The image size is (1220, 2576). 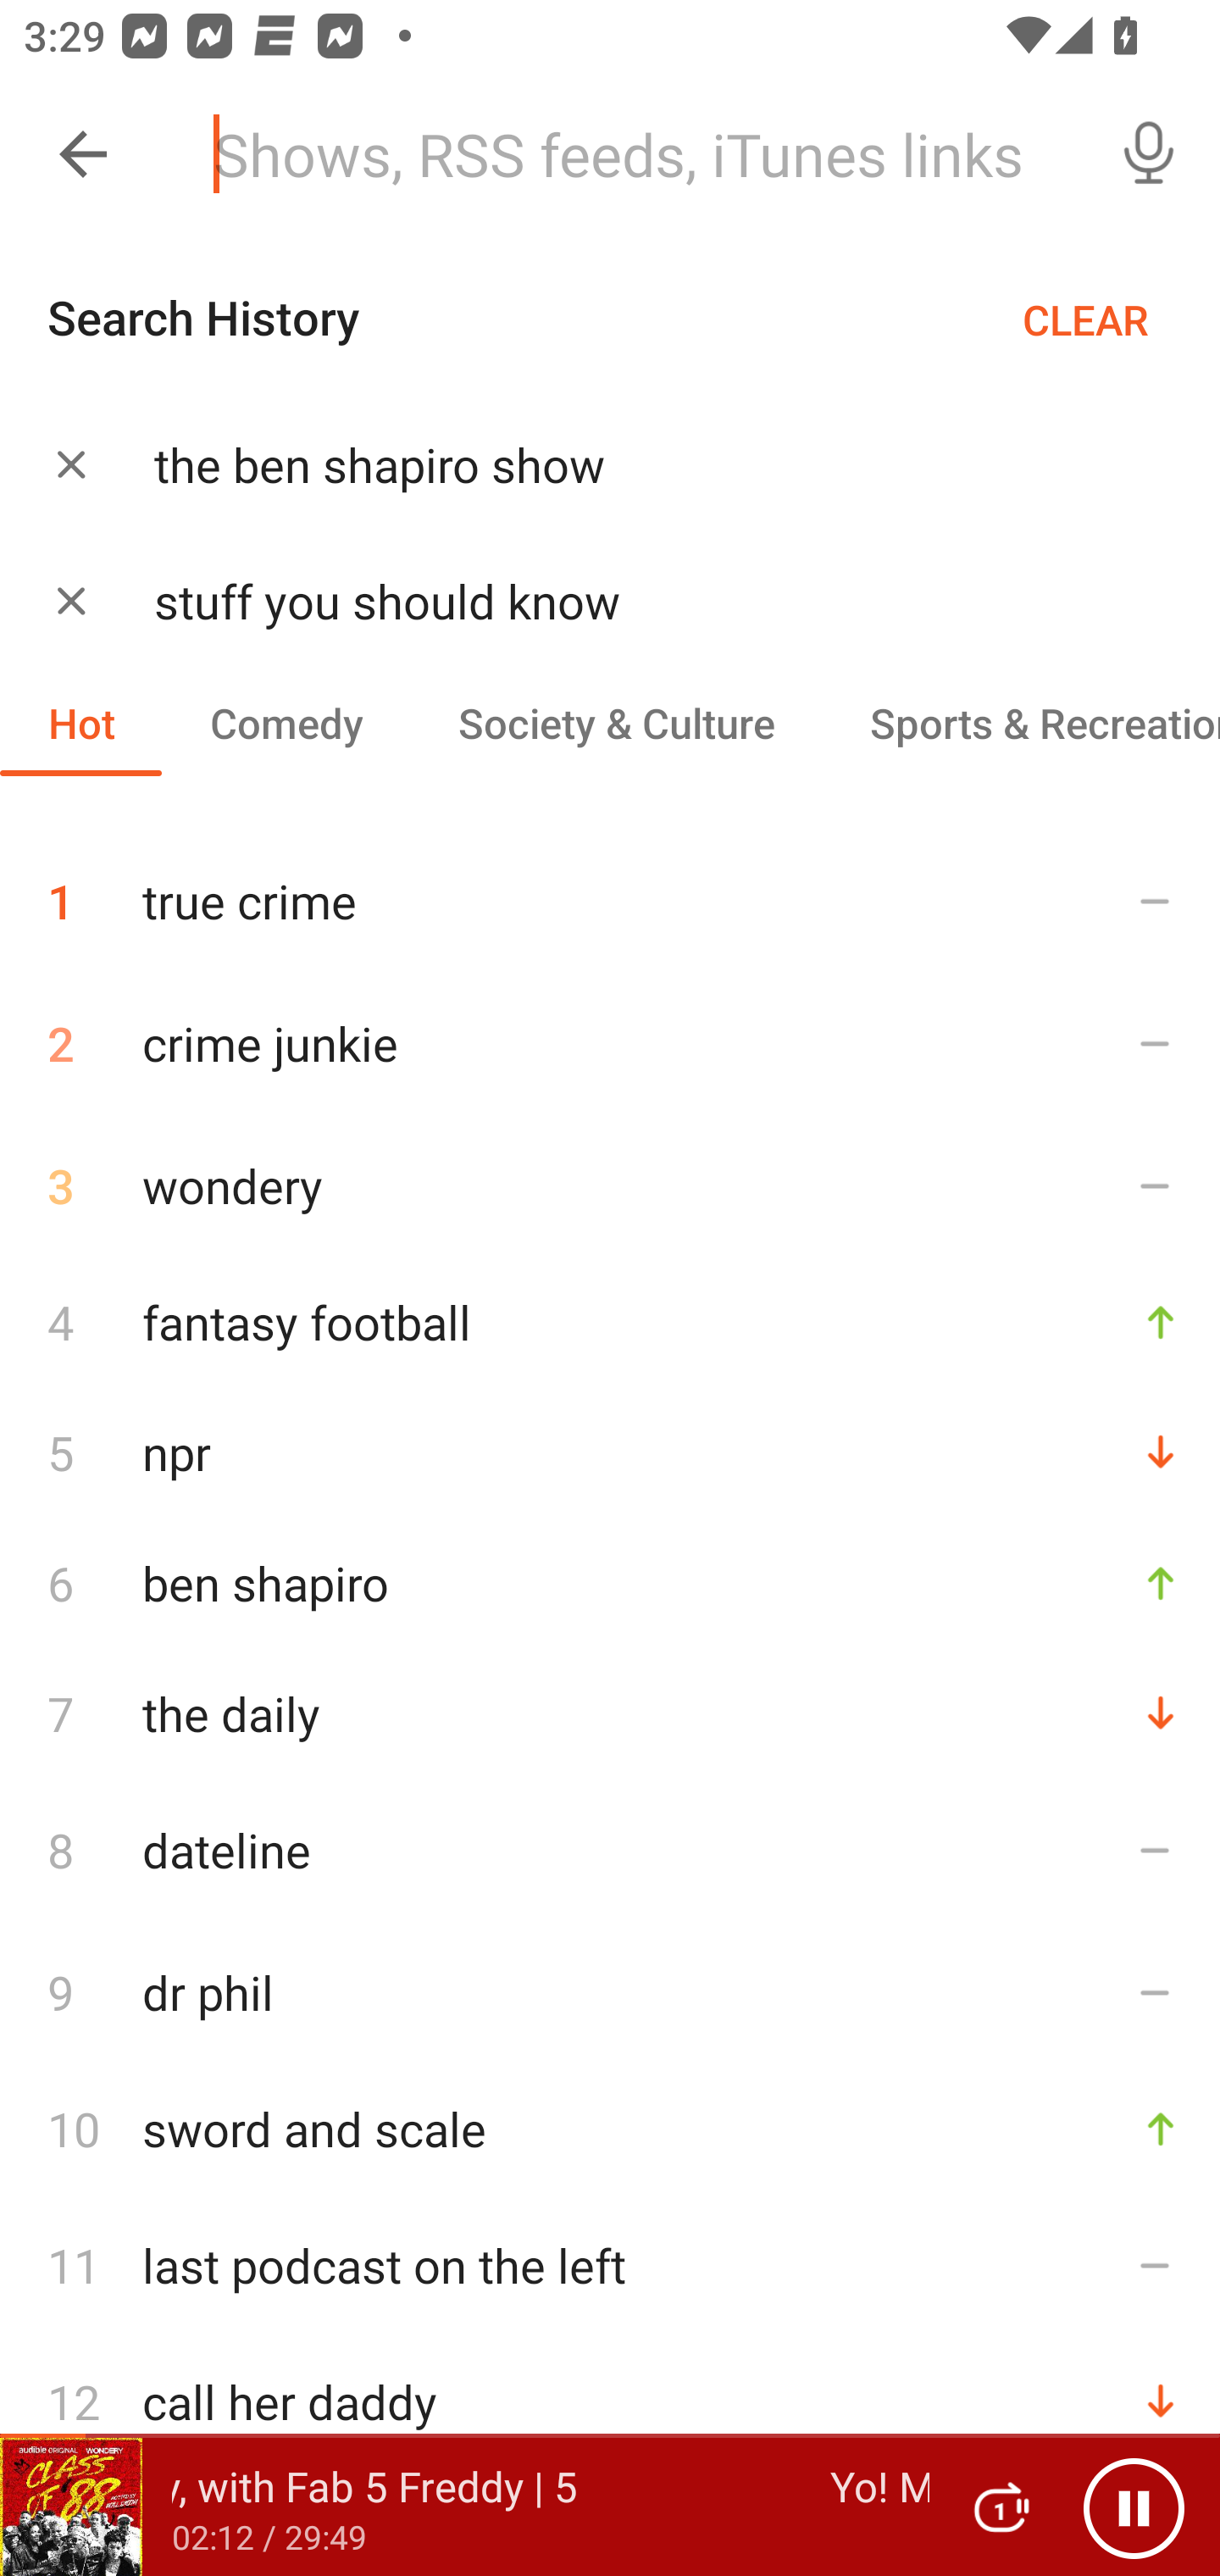 I want to click on 2 crime junkie, so click(x=610, y=1043).